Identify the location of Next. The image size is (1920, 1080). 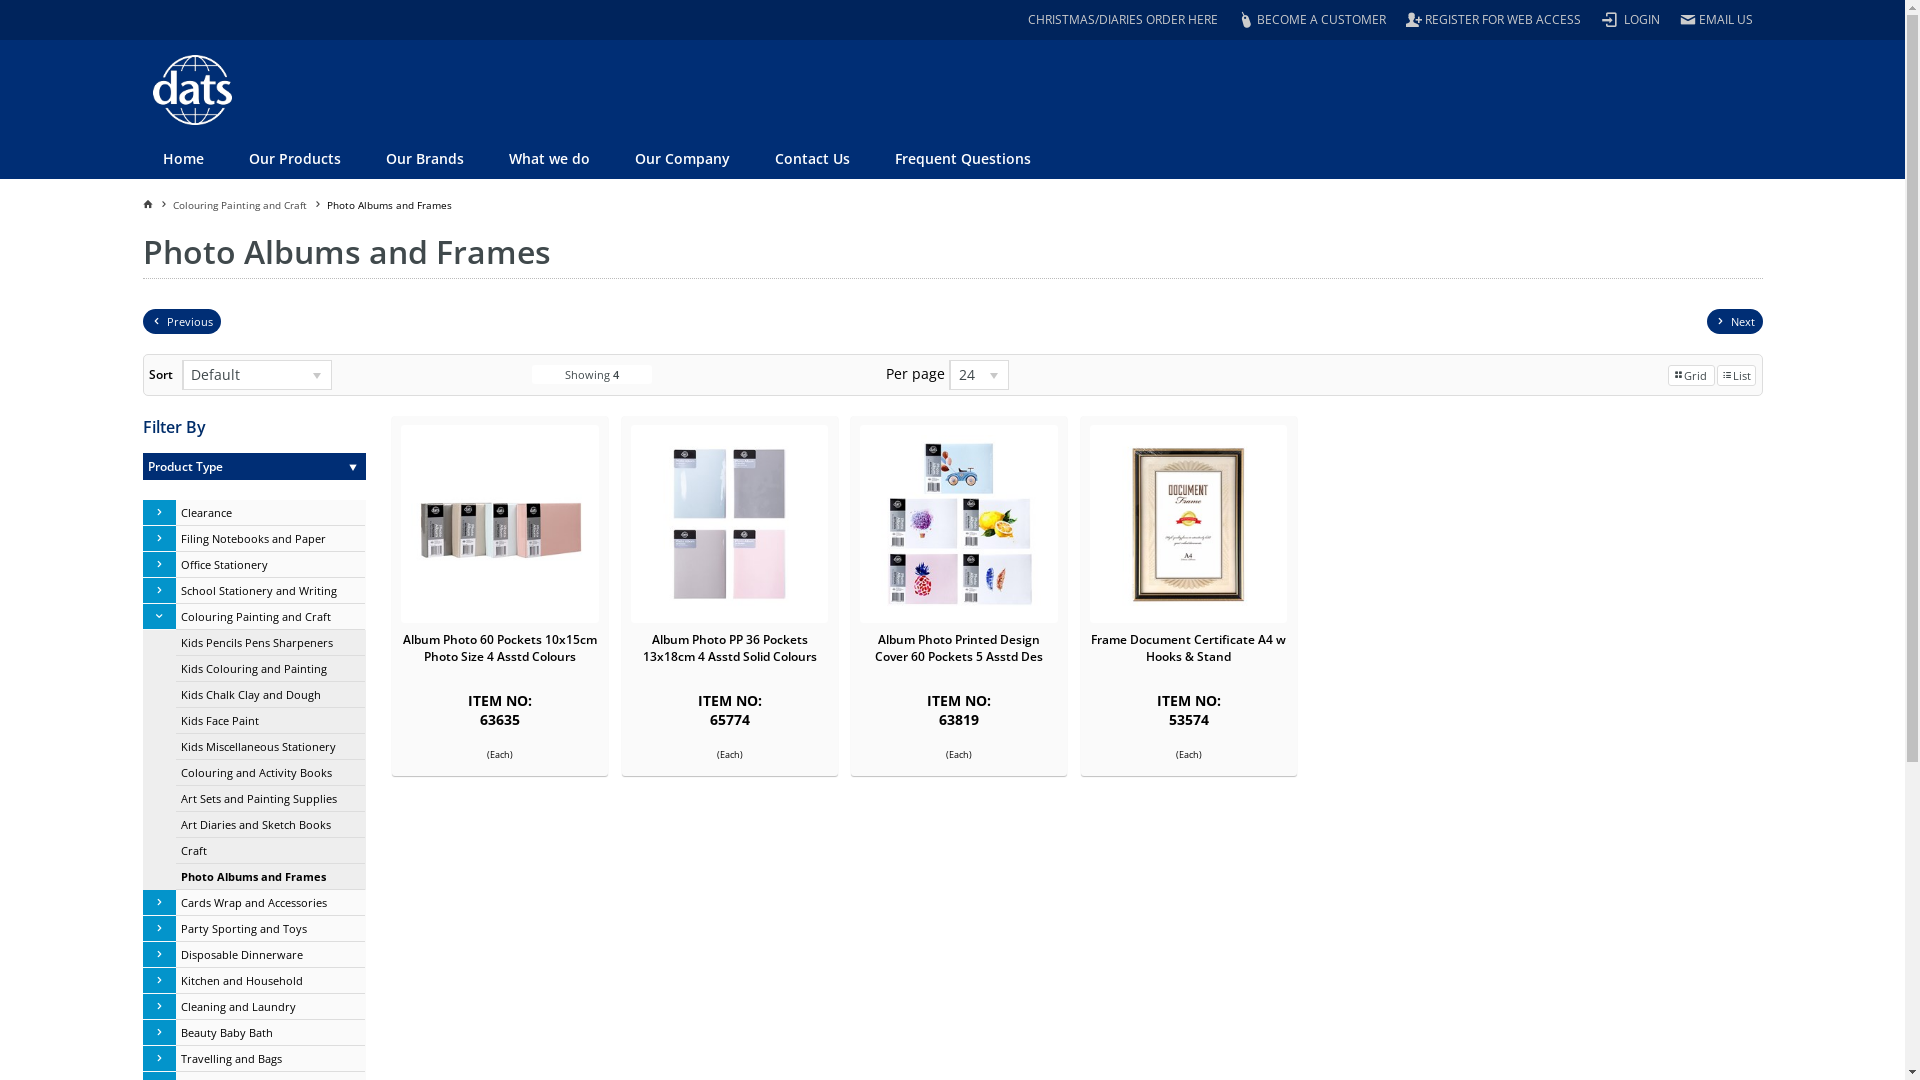
(1734, 322).